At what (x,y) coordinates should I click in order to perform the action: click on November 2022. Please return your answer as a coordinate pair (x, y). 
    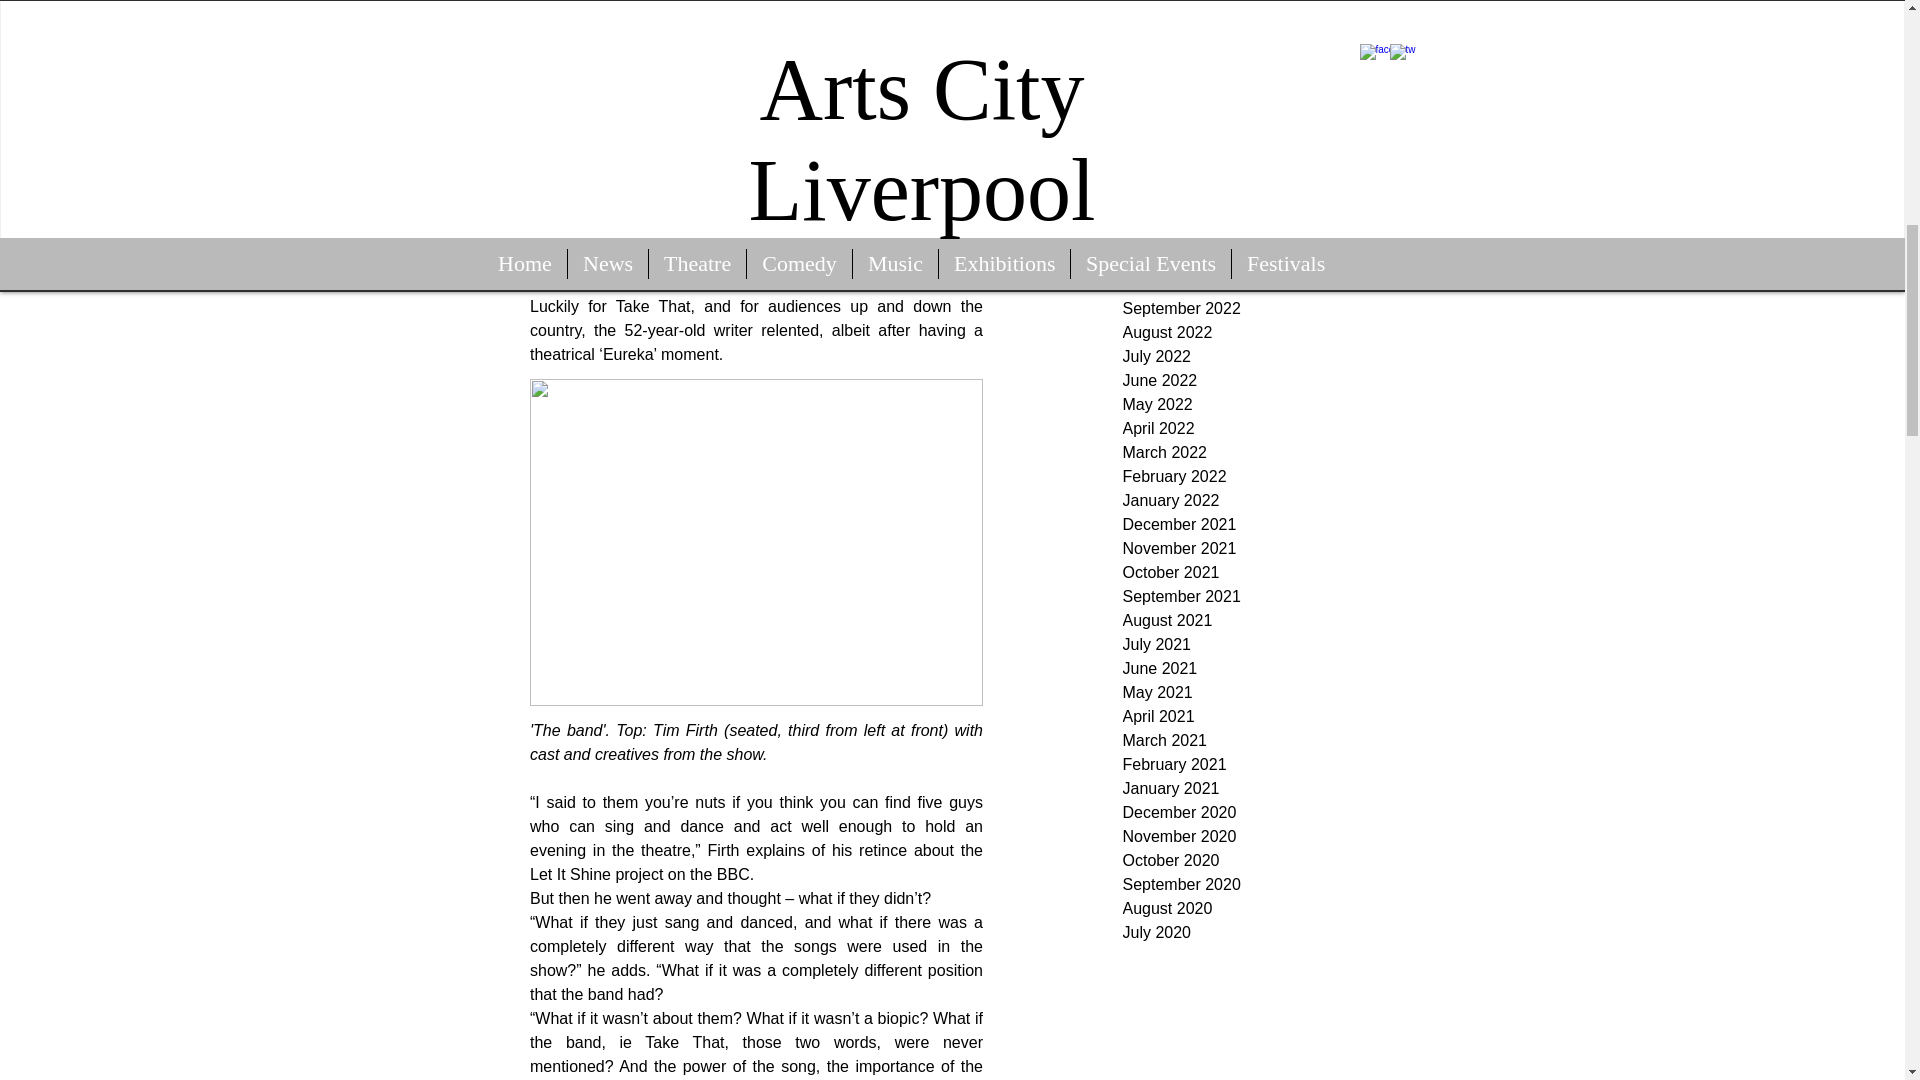
    Looking at the image, I should click on (1272, 261).